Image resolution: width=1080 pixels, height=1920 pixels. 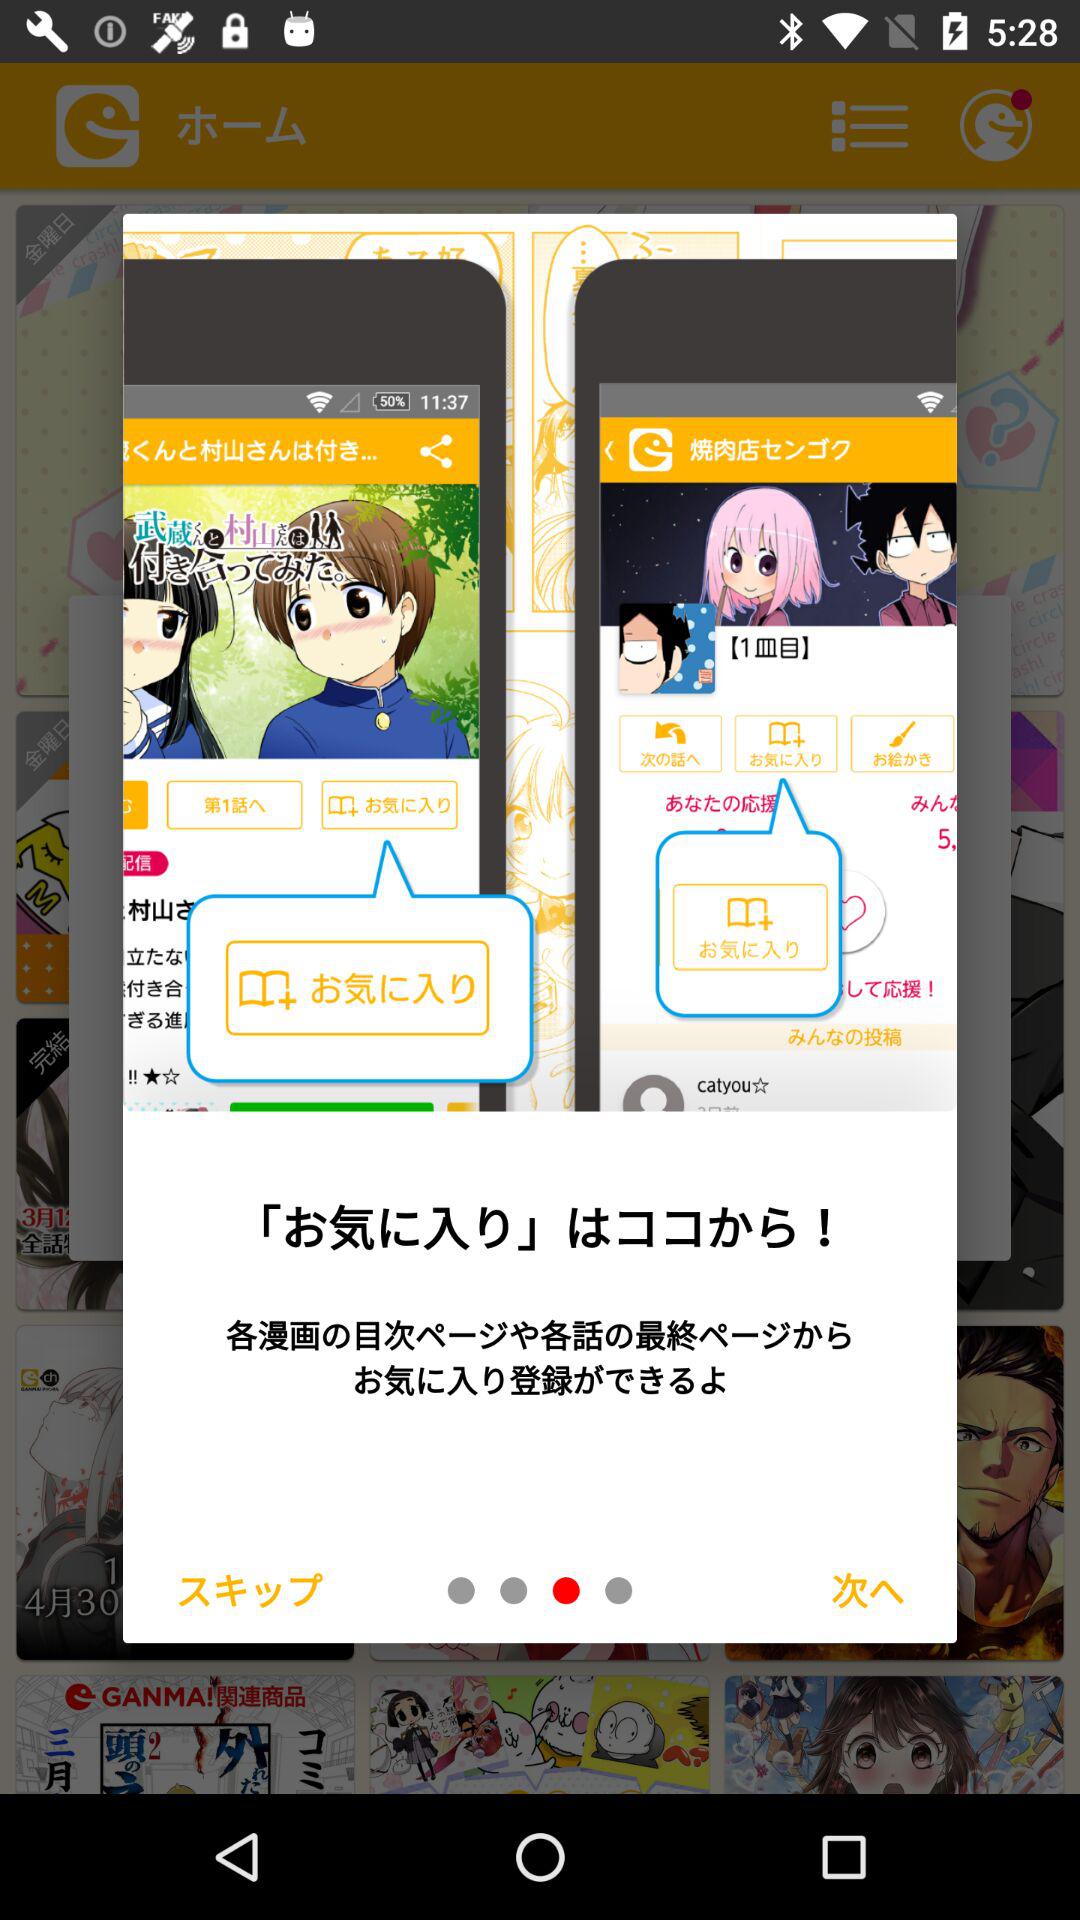 I want to click on go to page, so click(x=461, y=1590).